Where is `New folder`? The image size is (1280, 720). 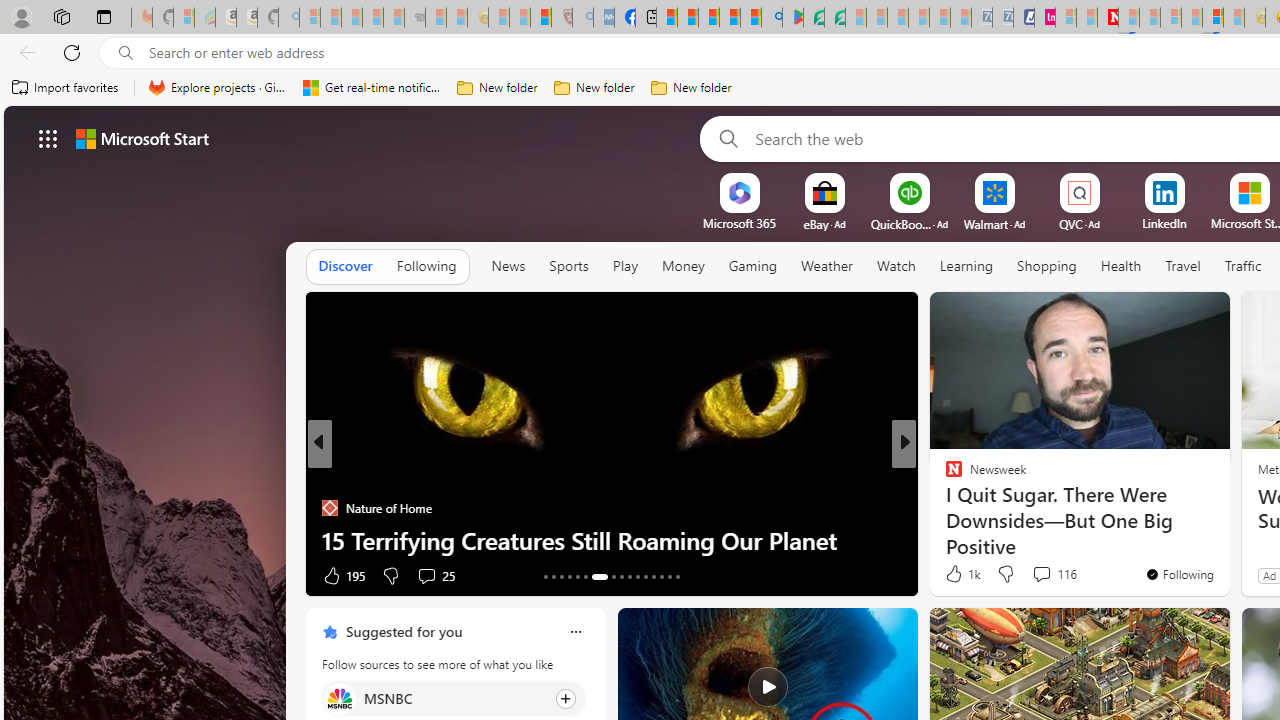
New folder is located at coordinates (692, 88).